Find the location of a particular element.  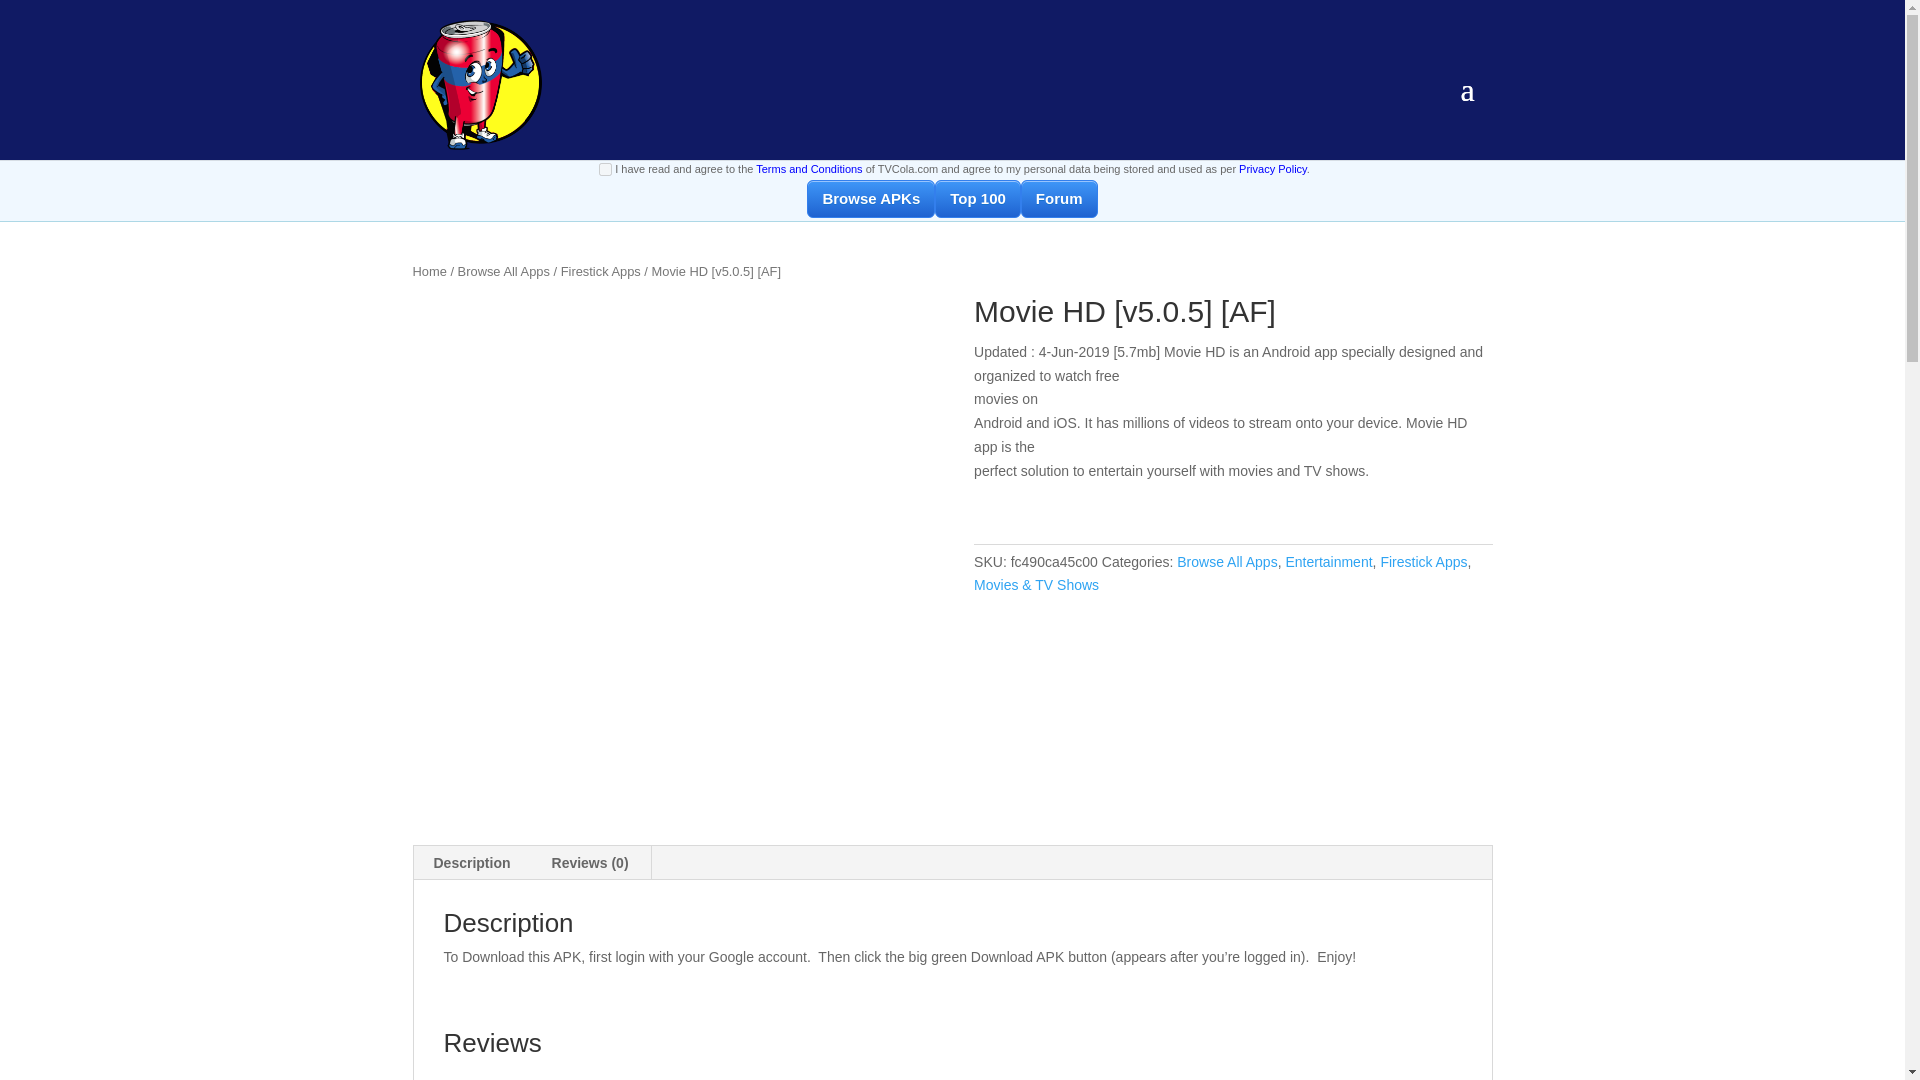

Entertainment is located at coordinates (1328, 562).